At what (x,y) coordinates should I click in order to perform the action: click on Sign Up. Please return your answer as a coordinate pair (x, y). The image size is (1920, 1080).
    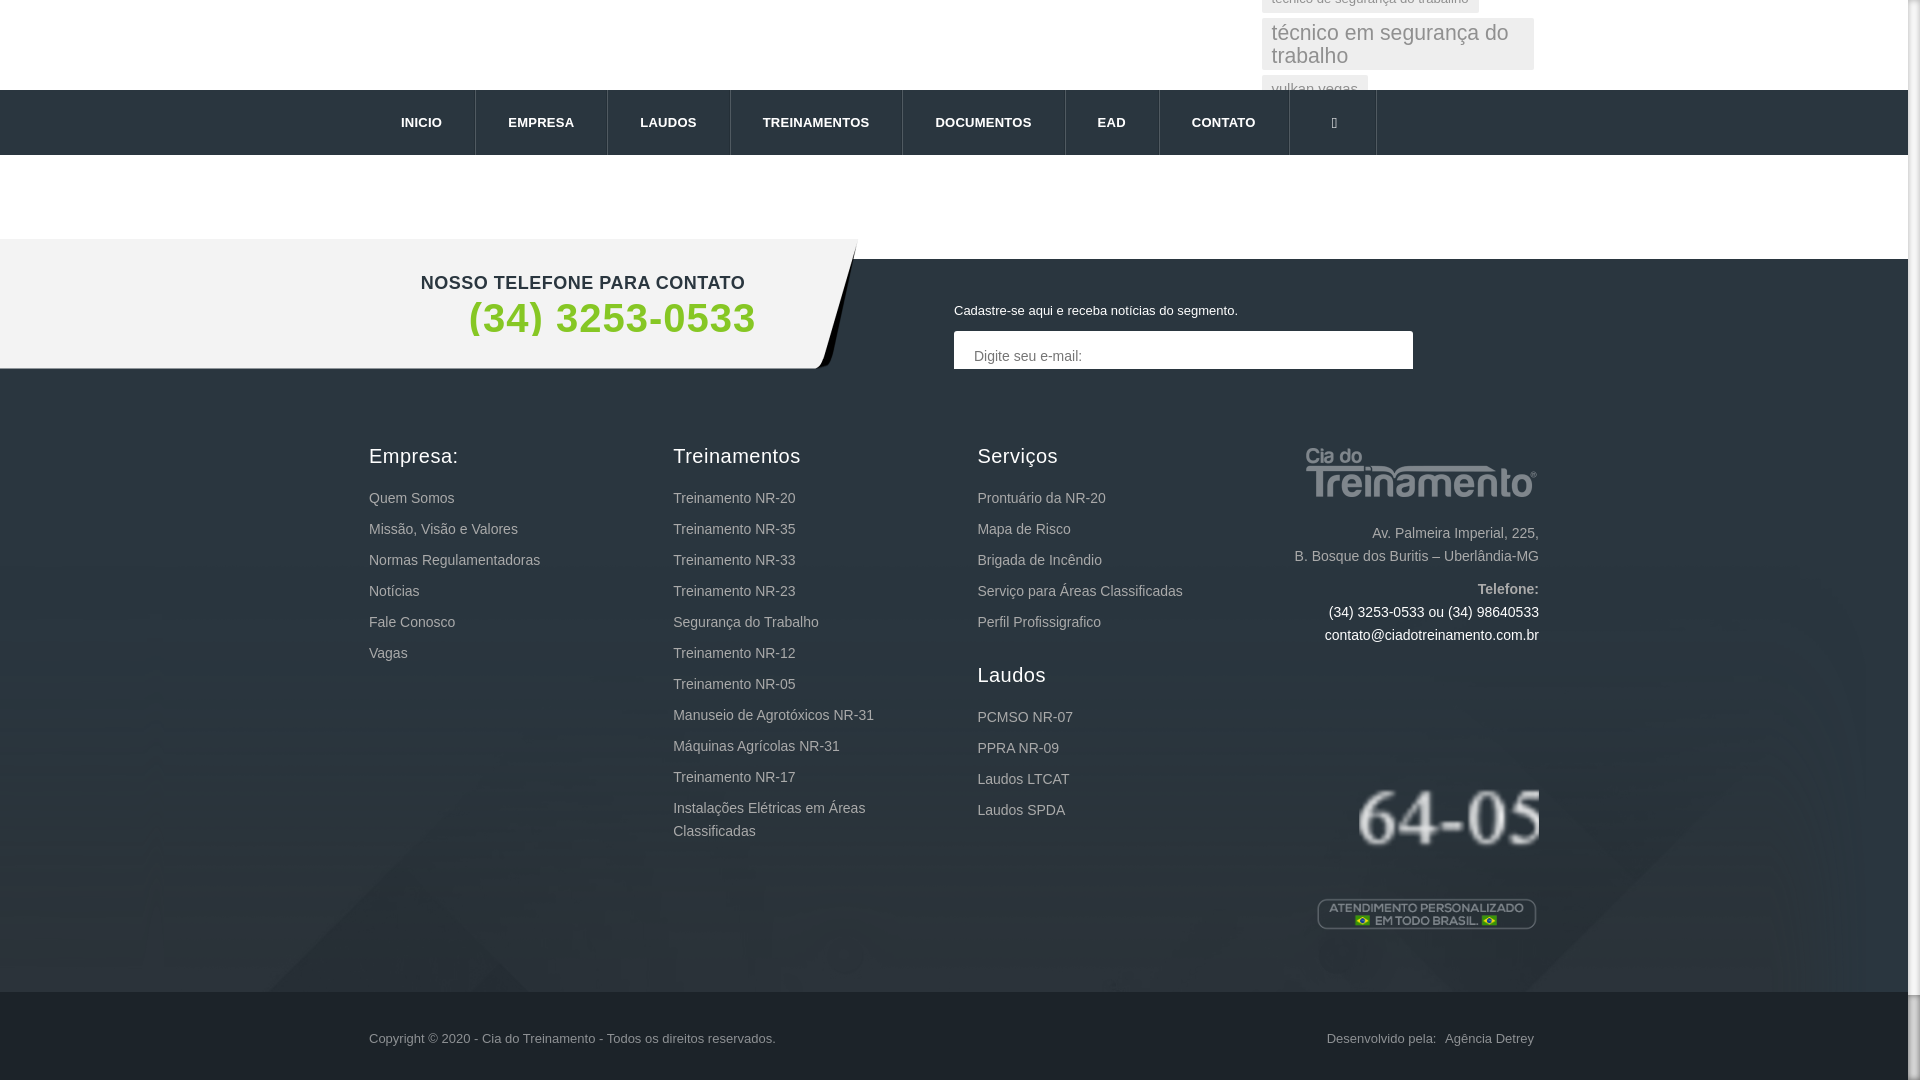
    Looking at the image, I should click on (1024, 406).